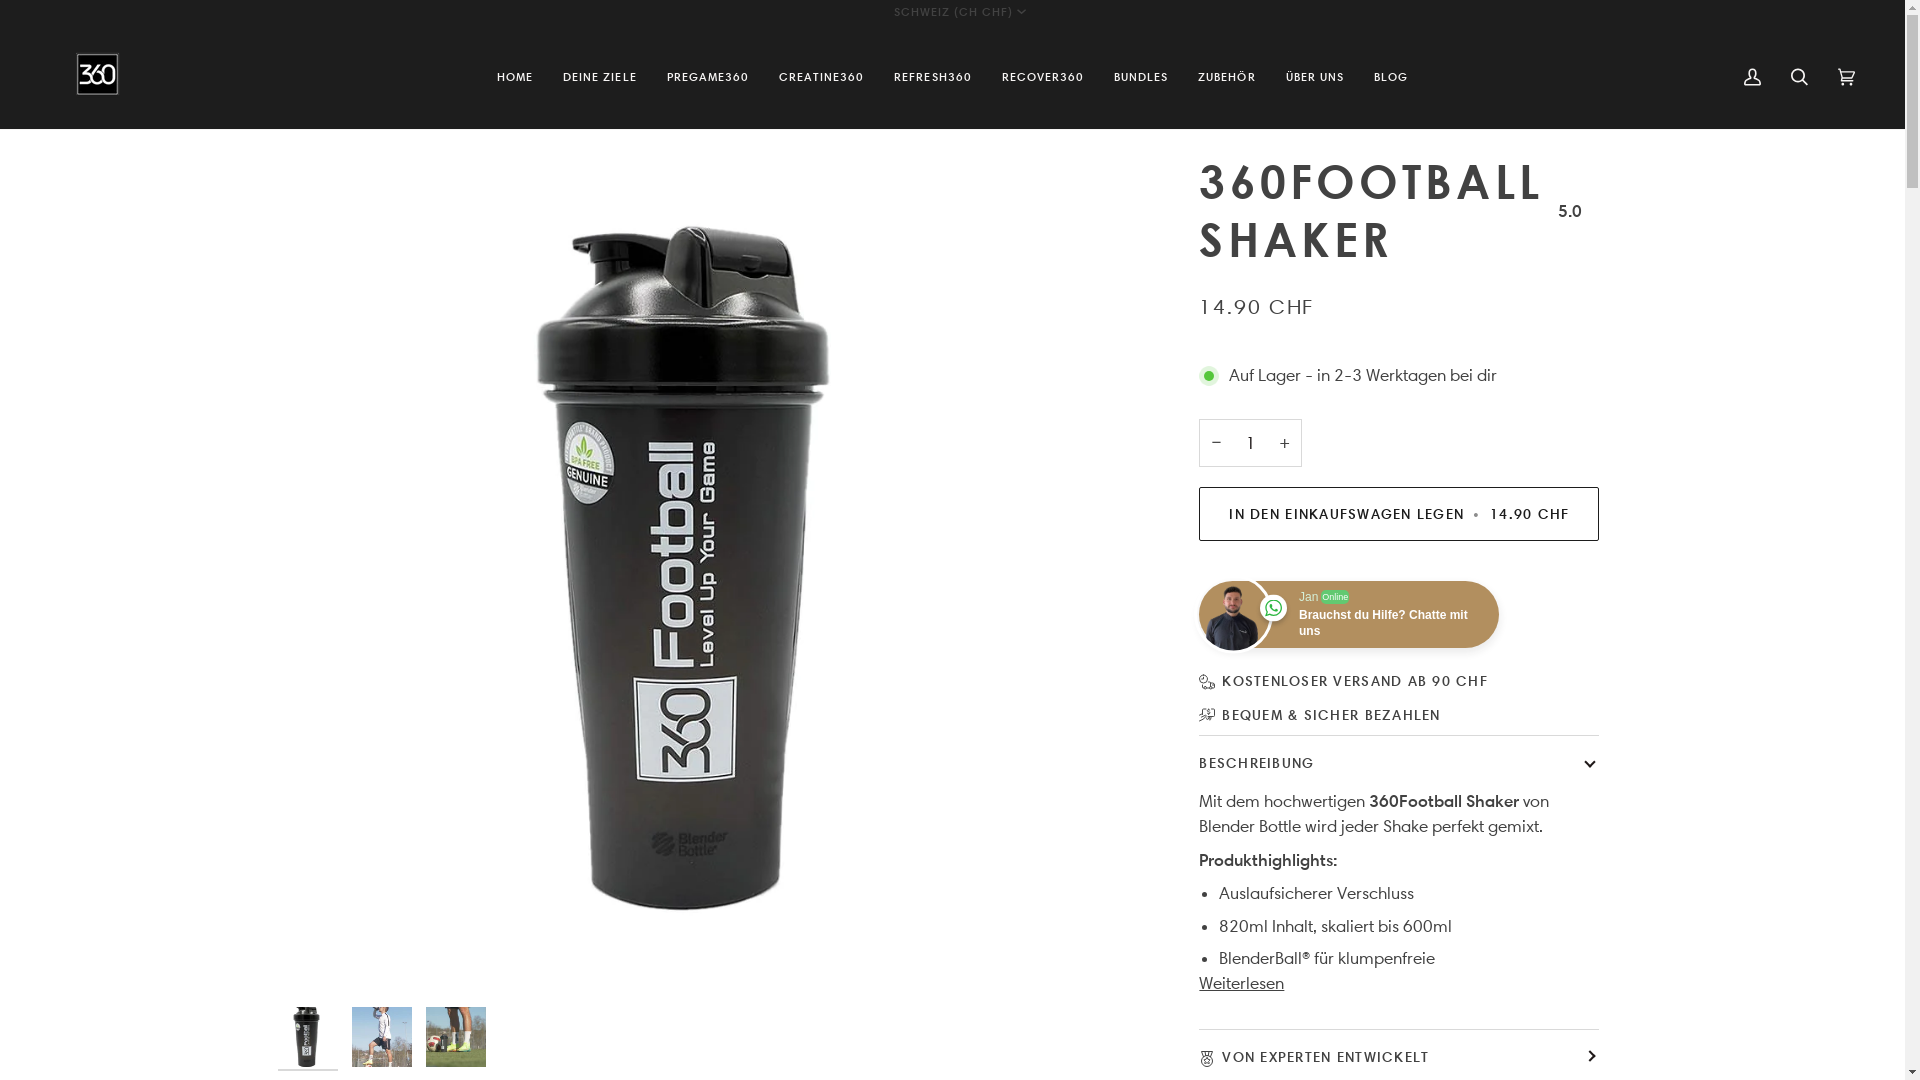 The height and width of the screenshot is (1080, 1920). Describe the element at coordinates (600, 76) in the screenshot. I see `DEINE ZIELE` at that location.